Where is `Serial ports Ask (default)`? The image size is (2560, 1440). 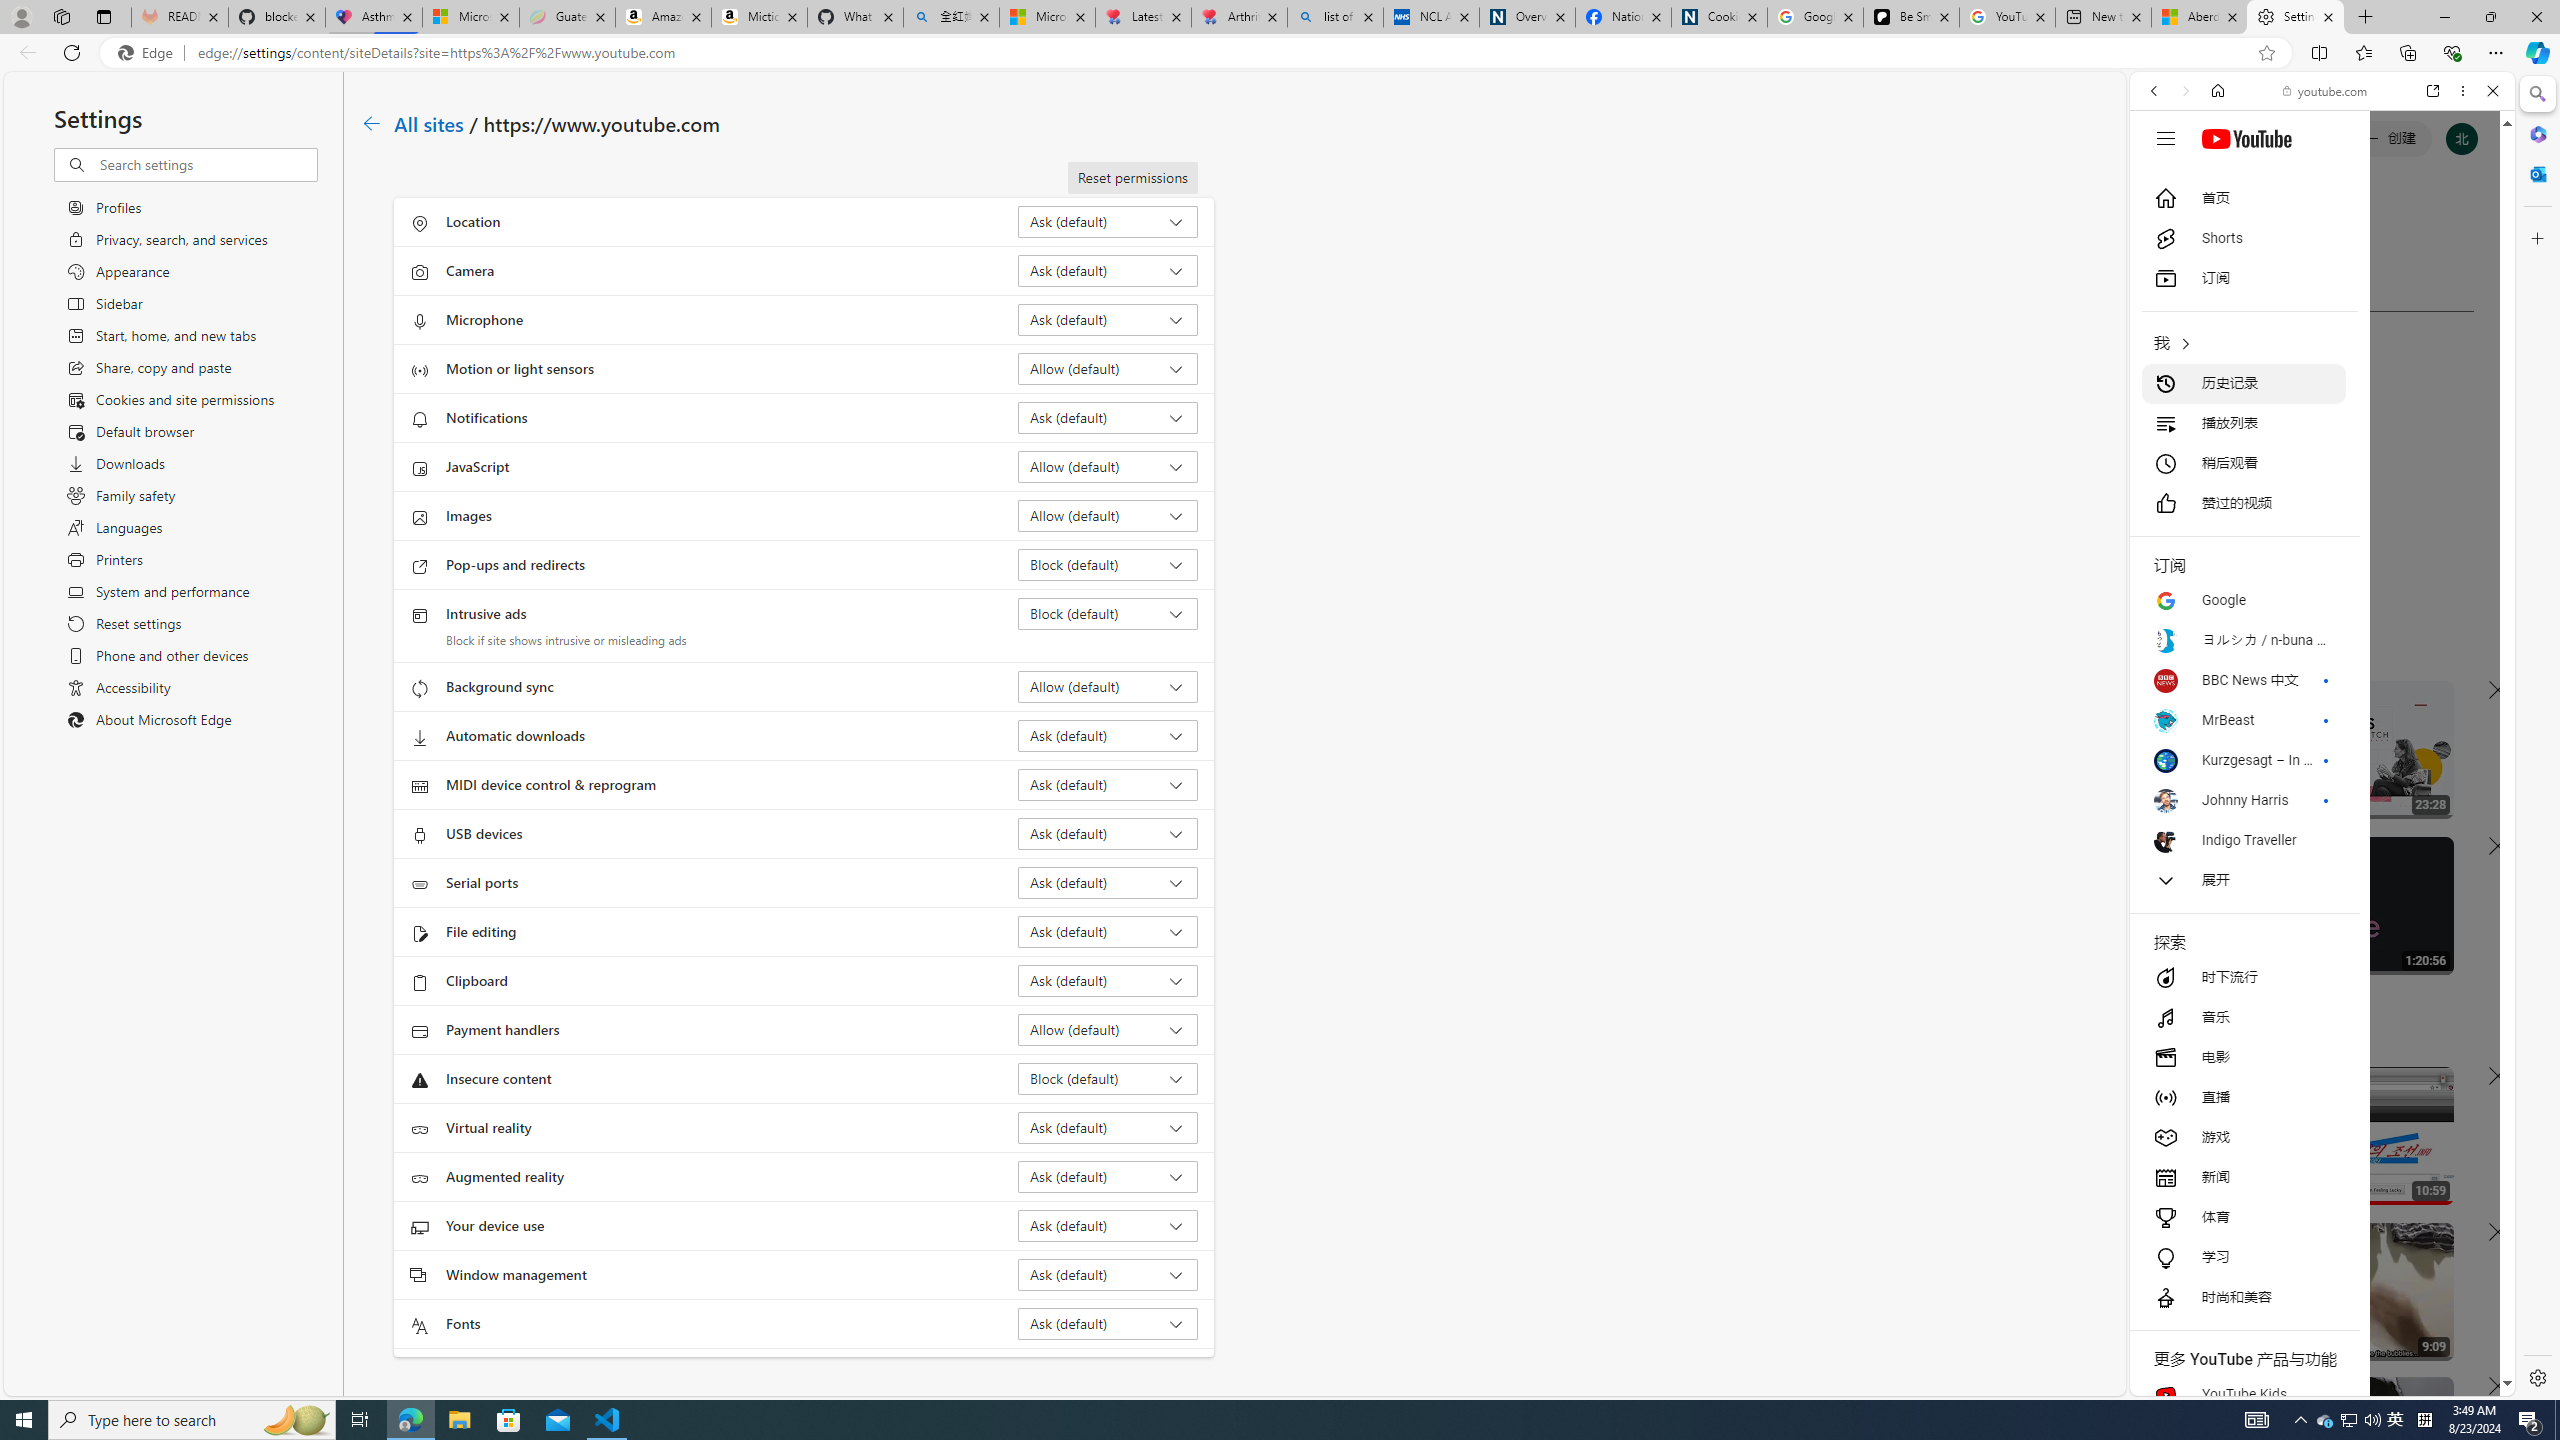 Serial ports Ask (default) is located at coordinates (1108, 882).